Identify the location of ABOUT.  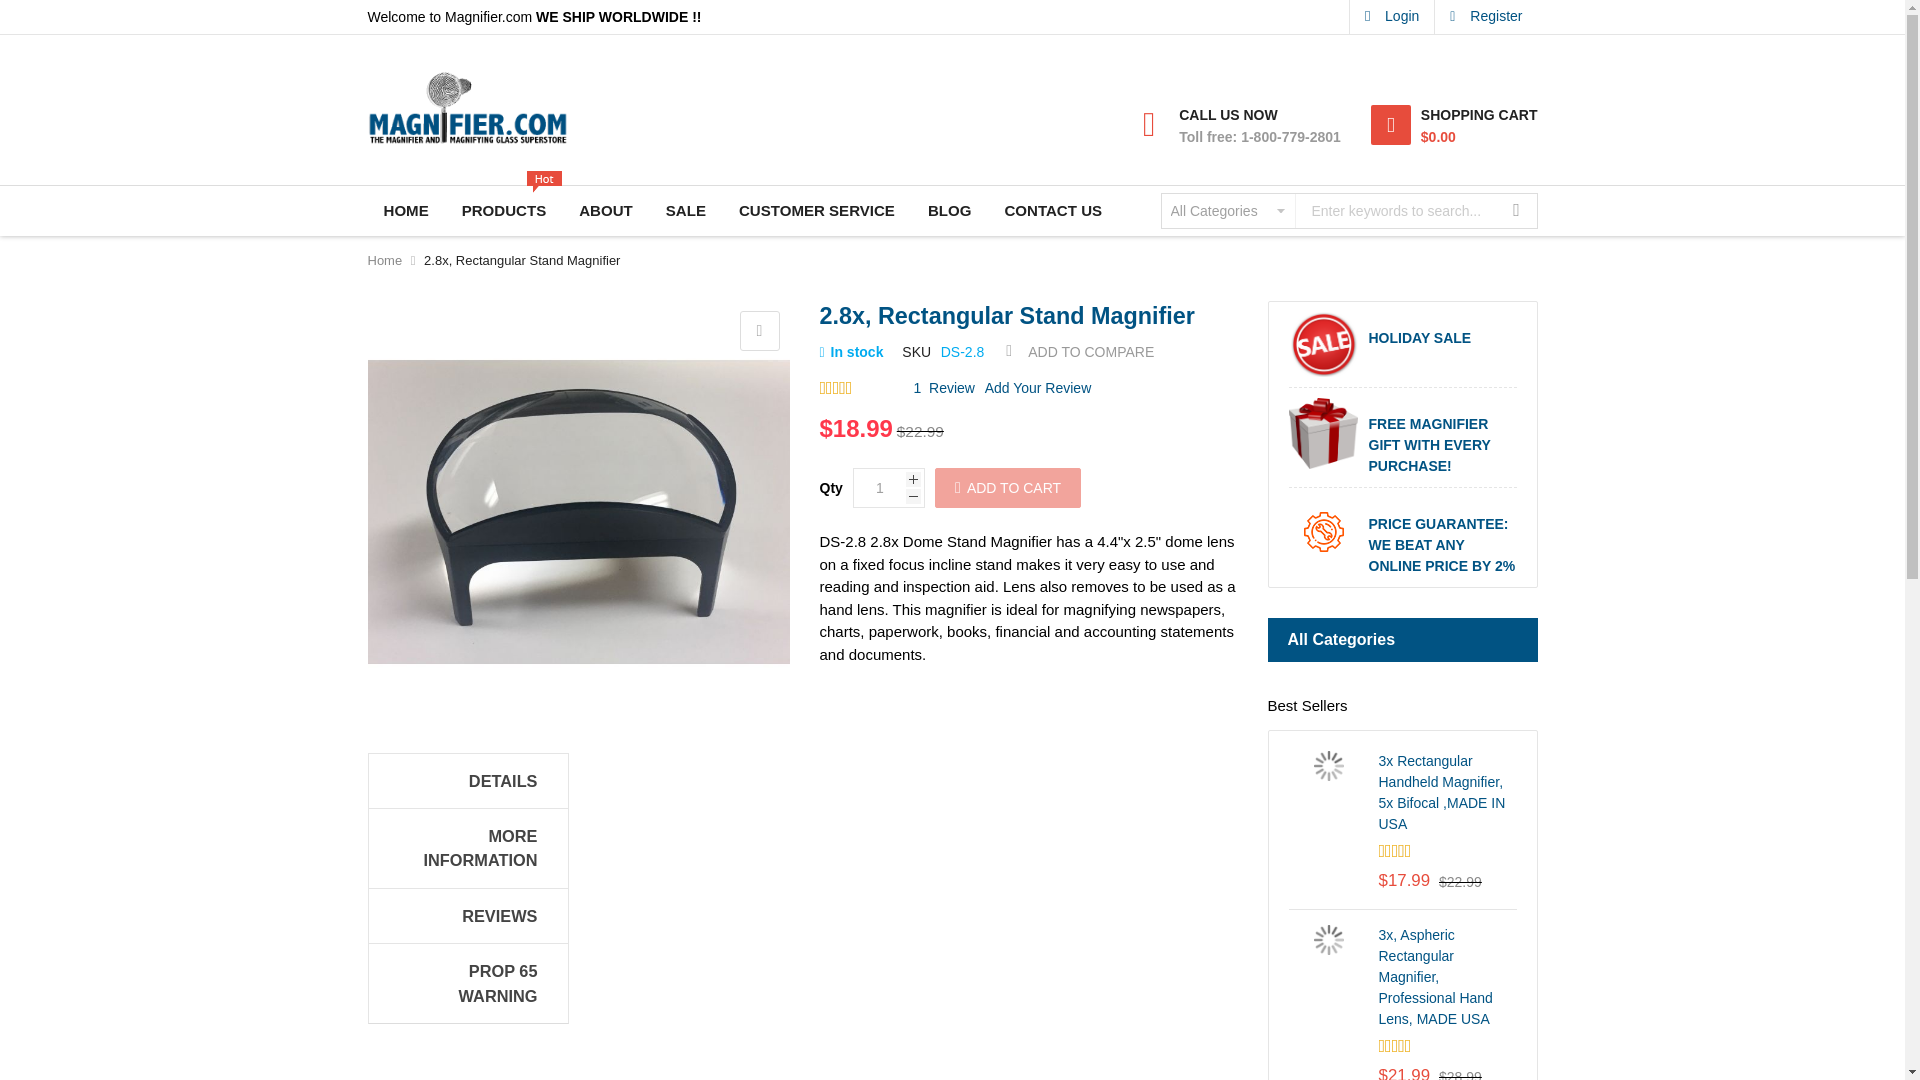
(605, 210).